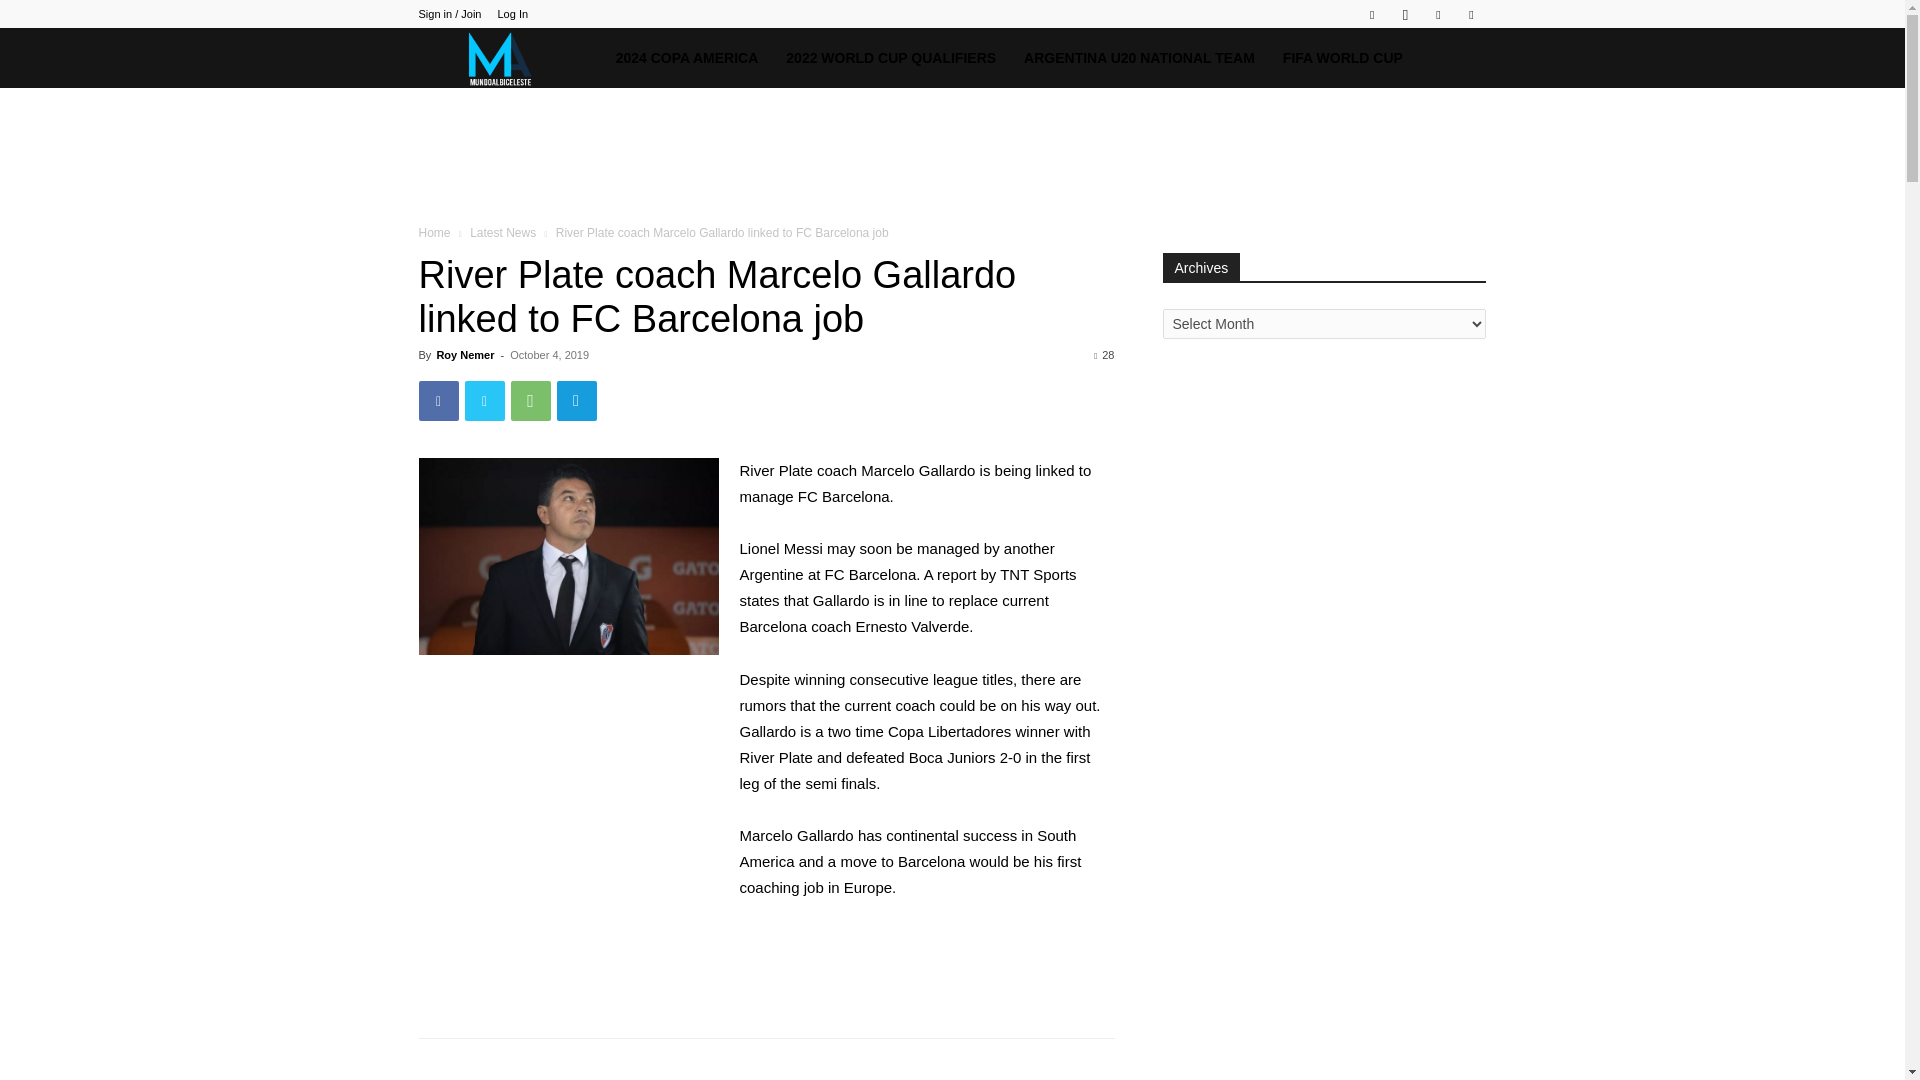 The height and width of the screenshot is (1080, 1920). I want to click on Log In, so click(512, 14).